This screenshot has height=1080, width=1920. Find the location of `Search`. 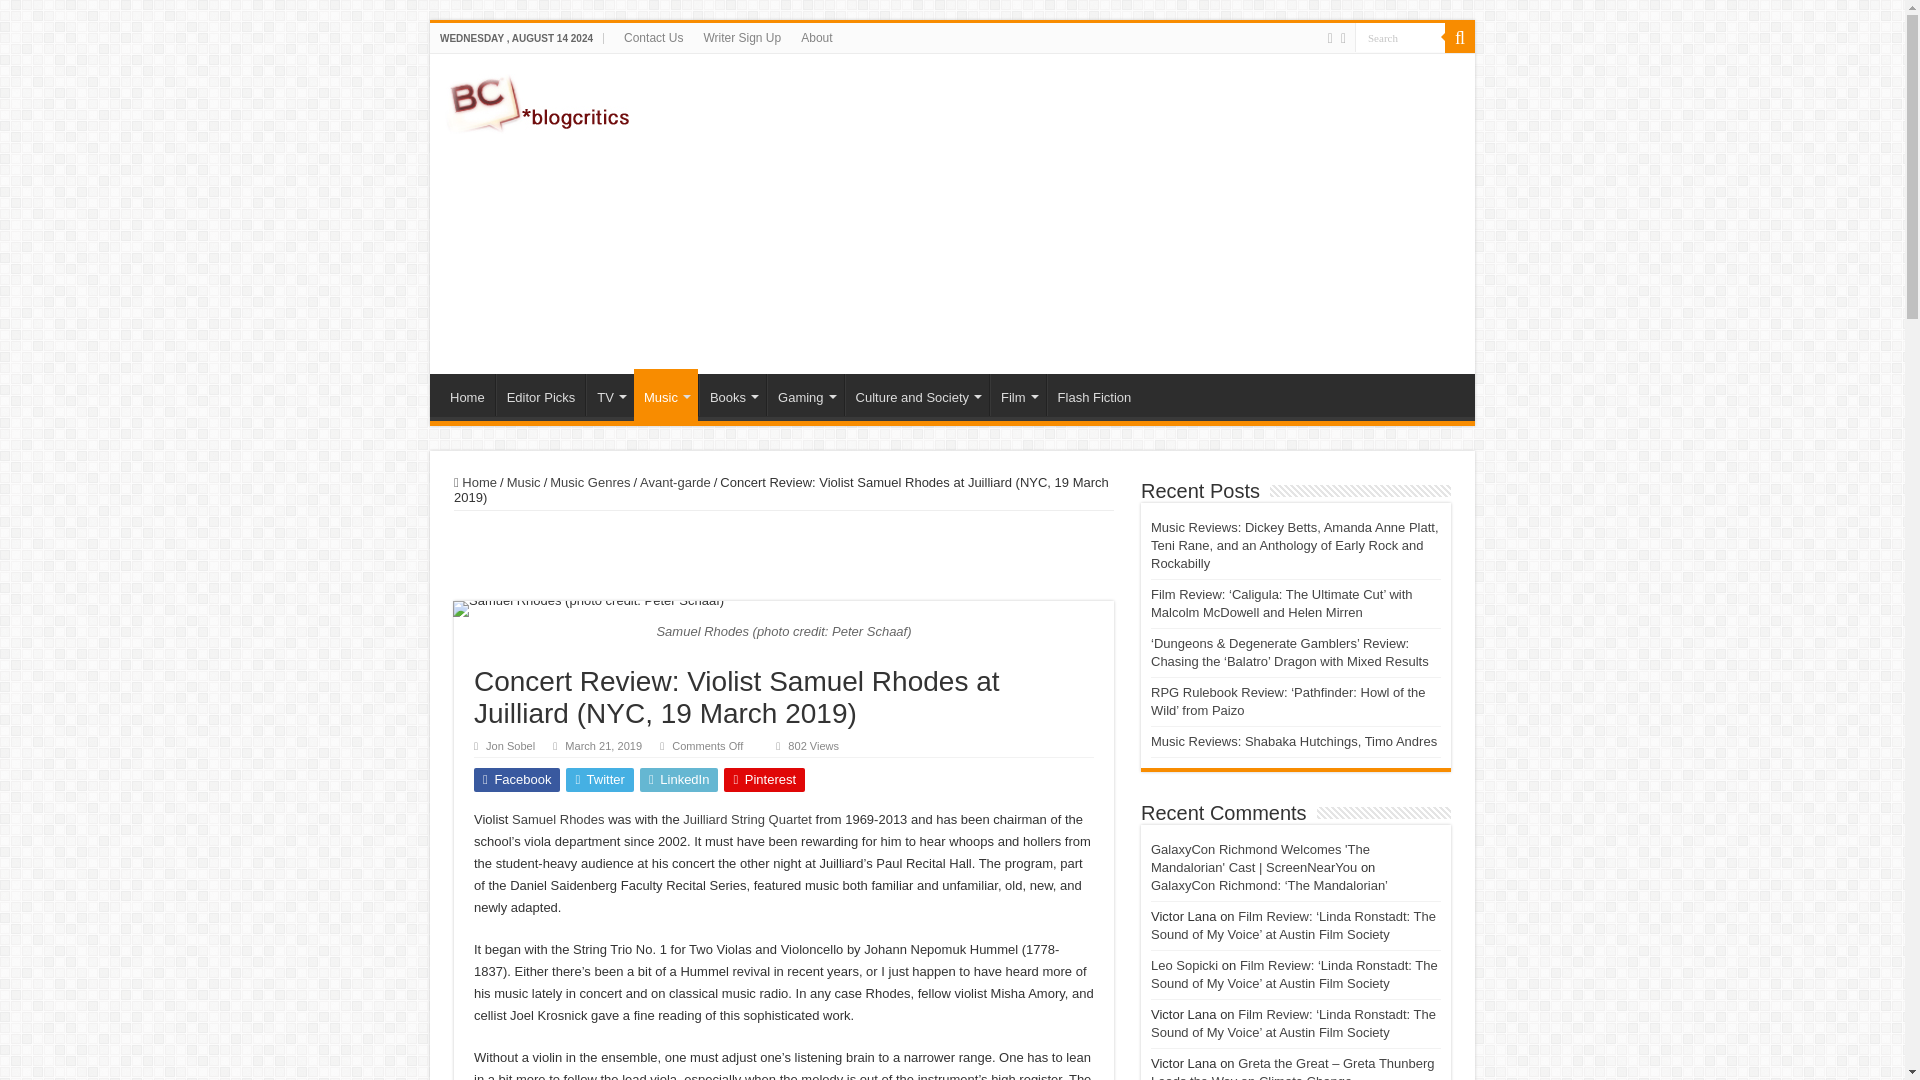

Search is located at coordinates (1400, 36).